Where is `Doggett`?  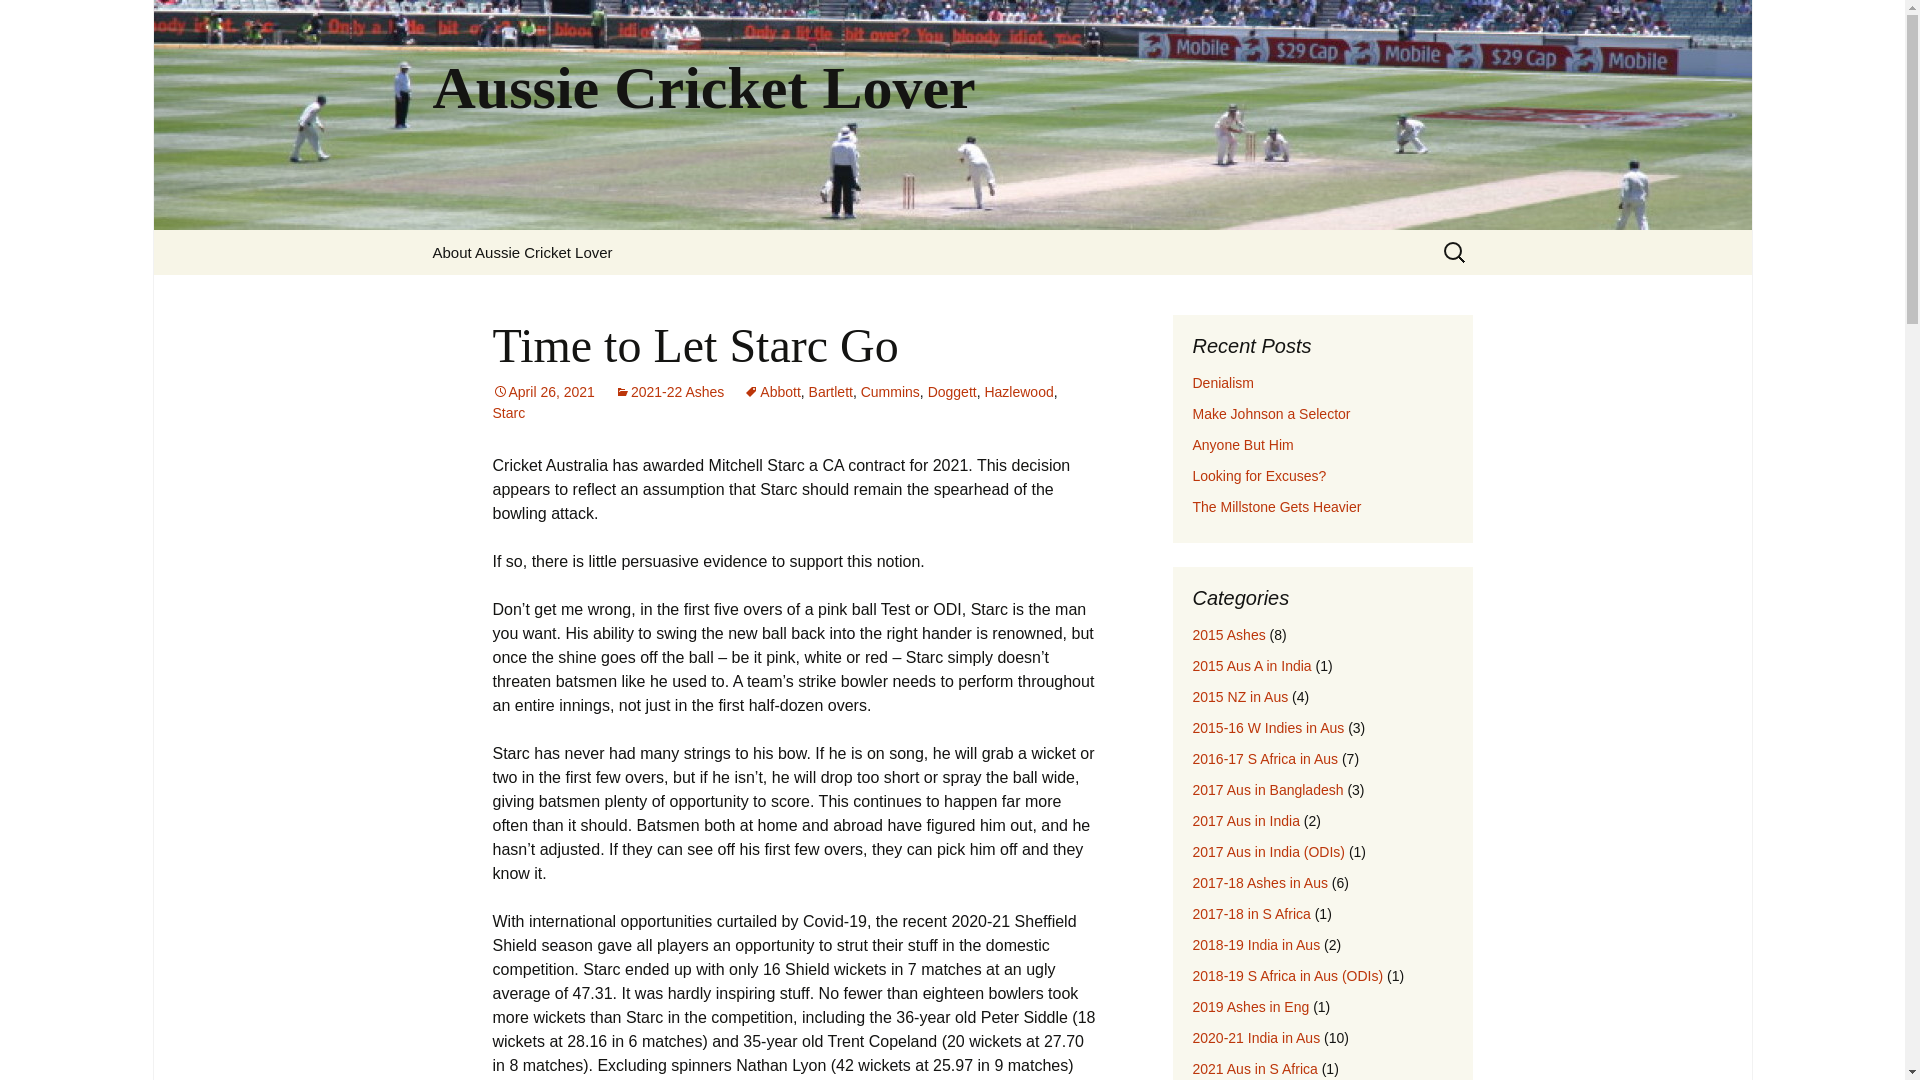 Doggett is located at coordinates (952, 392).